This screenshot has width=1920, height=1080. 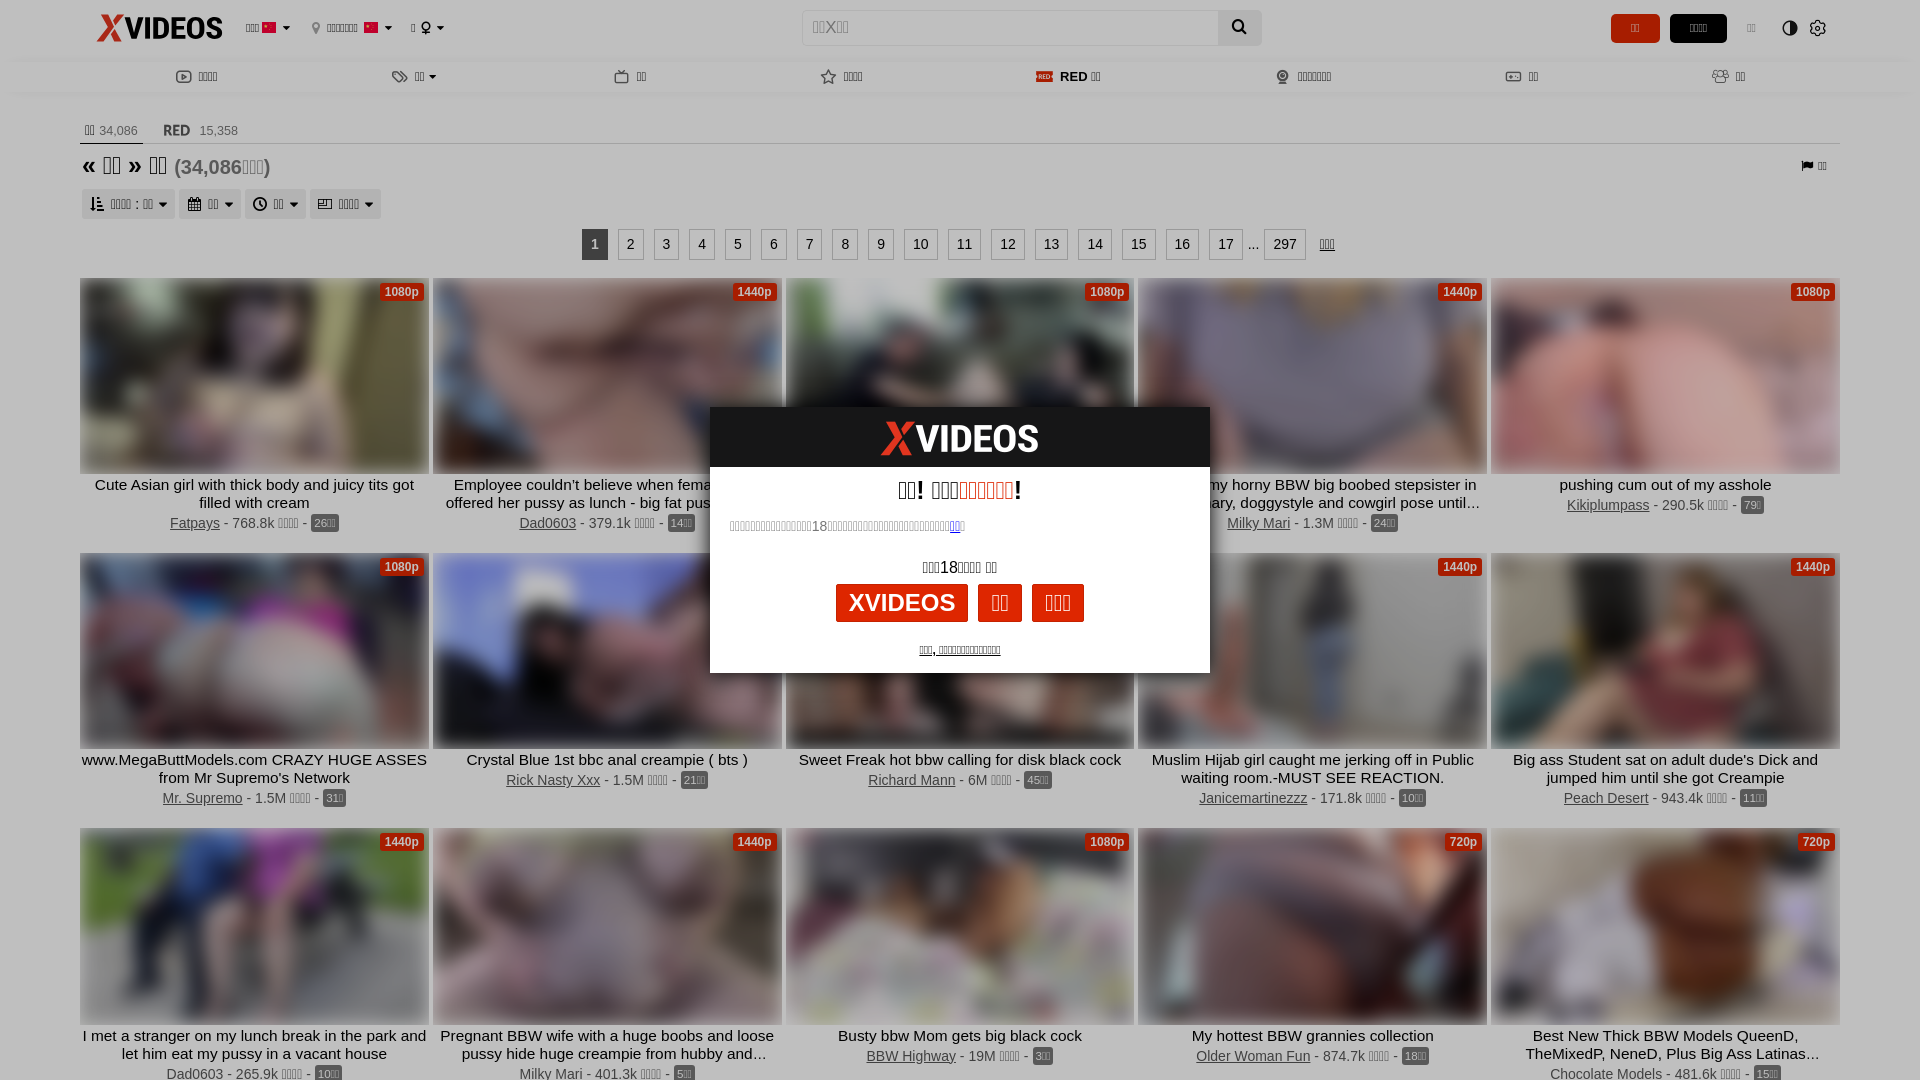 I want to click on Mr. Supremo, so click(x=202, y=798).